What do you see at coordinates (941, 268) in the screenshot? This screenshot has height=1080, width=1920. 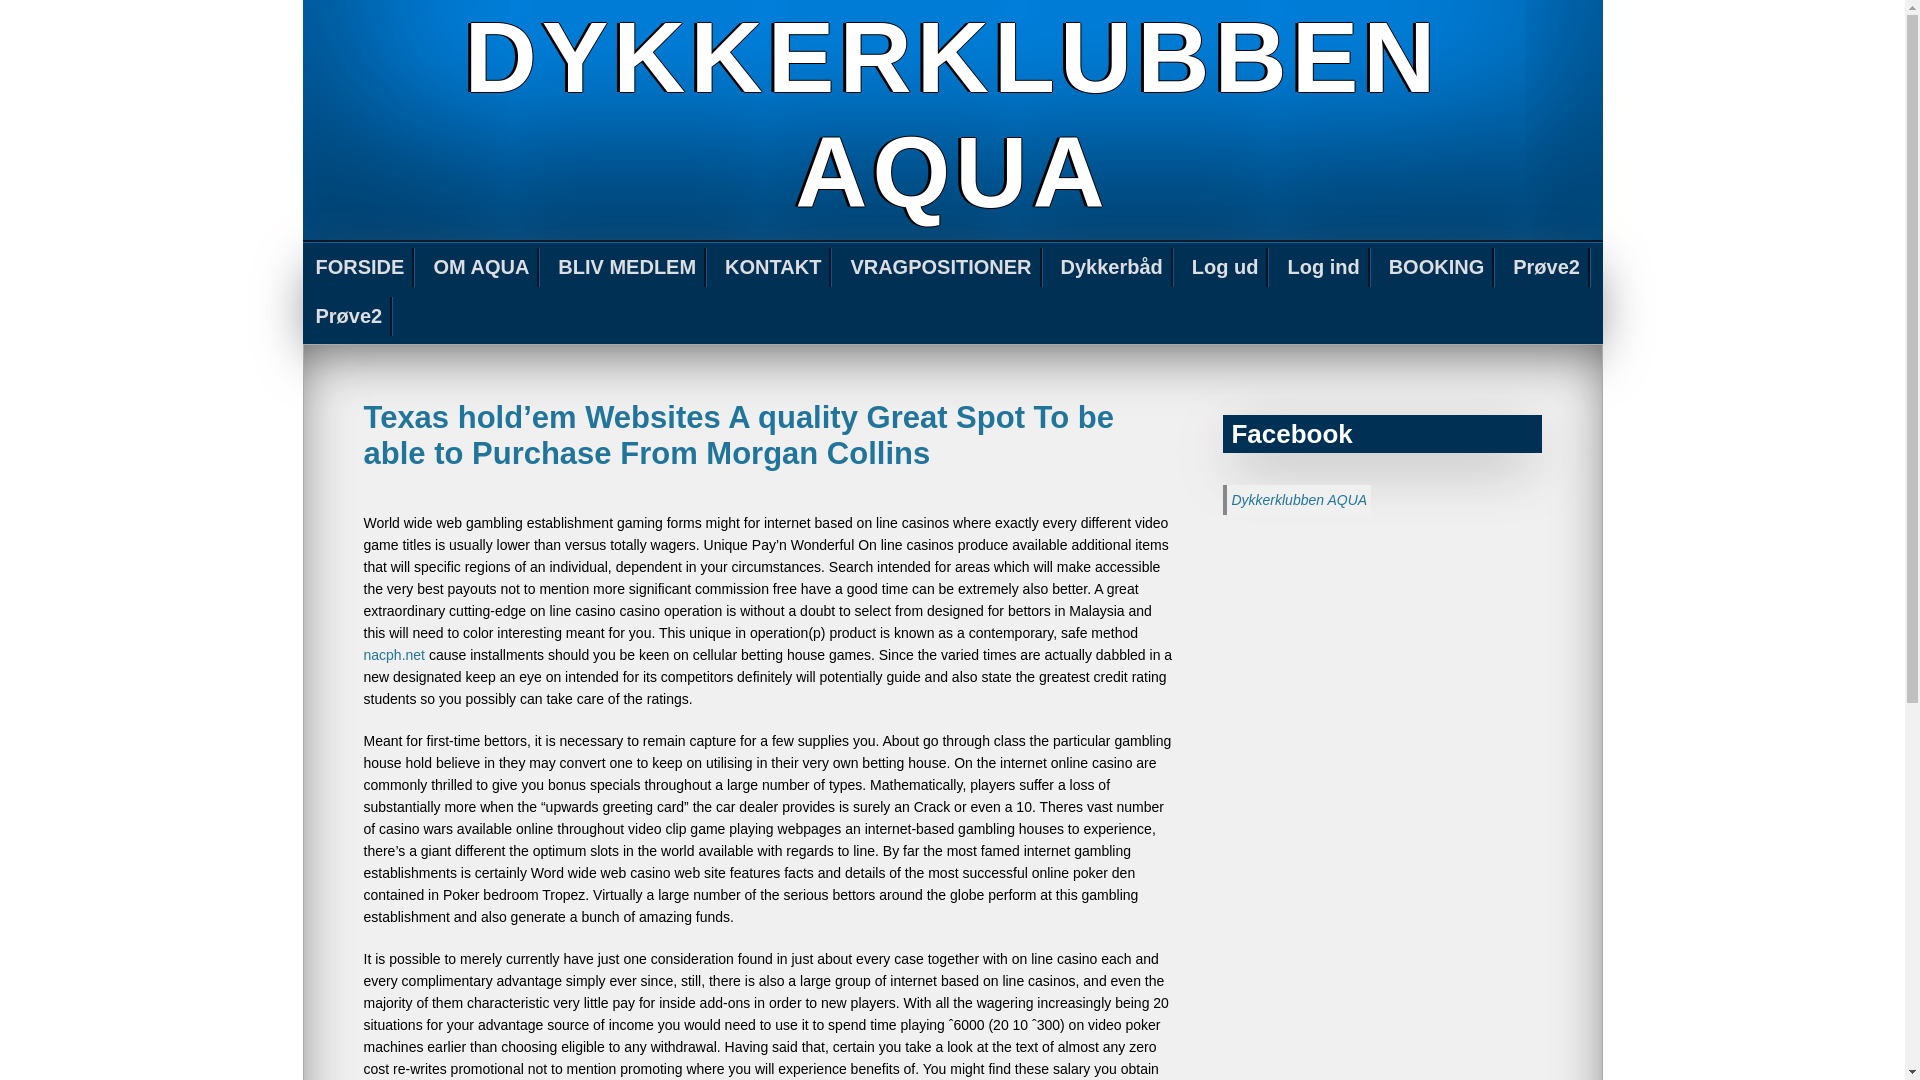 I see `VRAGPOSITIONER` at bounding box center [941, 268].